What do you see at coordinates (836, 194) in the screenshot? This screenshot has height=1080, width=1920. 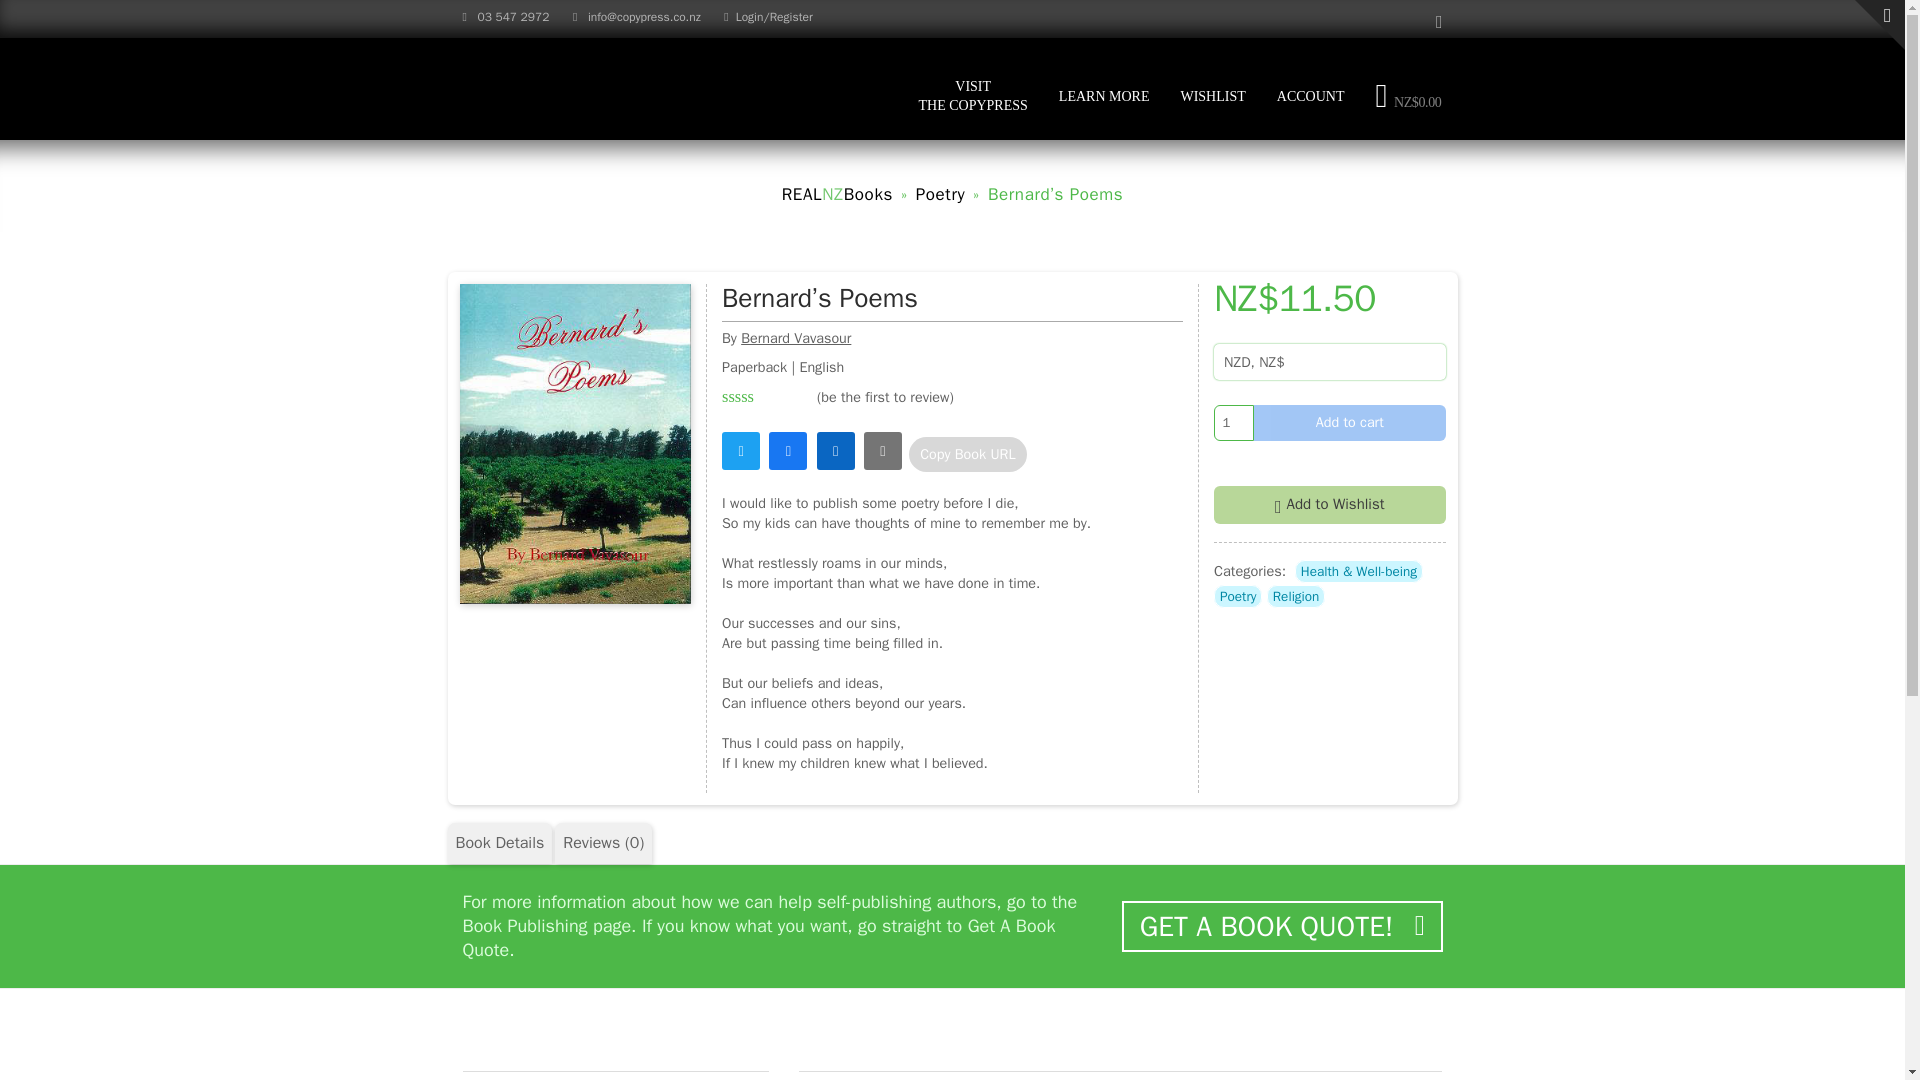 I see `Bernard Vavasour` at bounding box center [836, 194].